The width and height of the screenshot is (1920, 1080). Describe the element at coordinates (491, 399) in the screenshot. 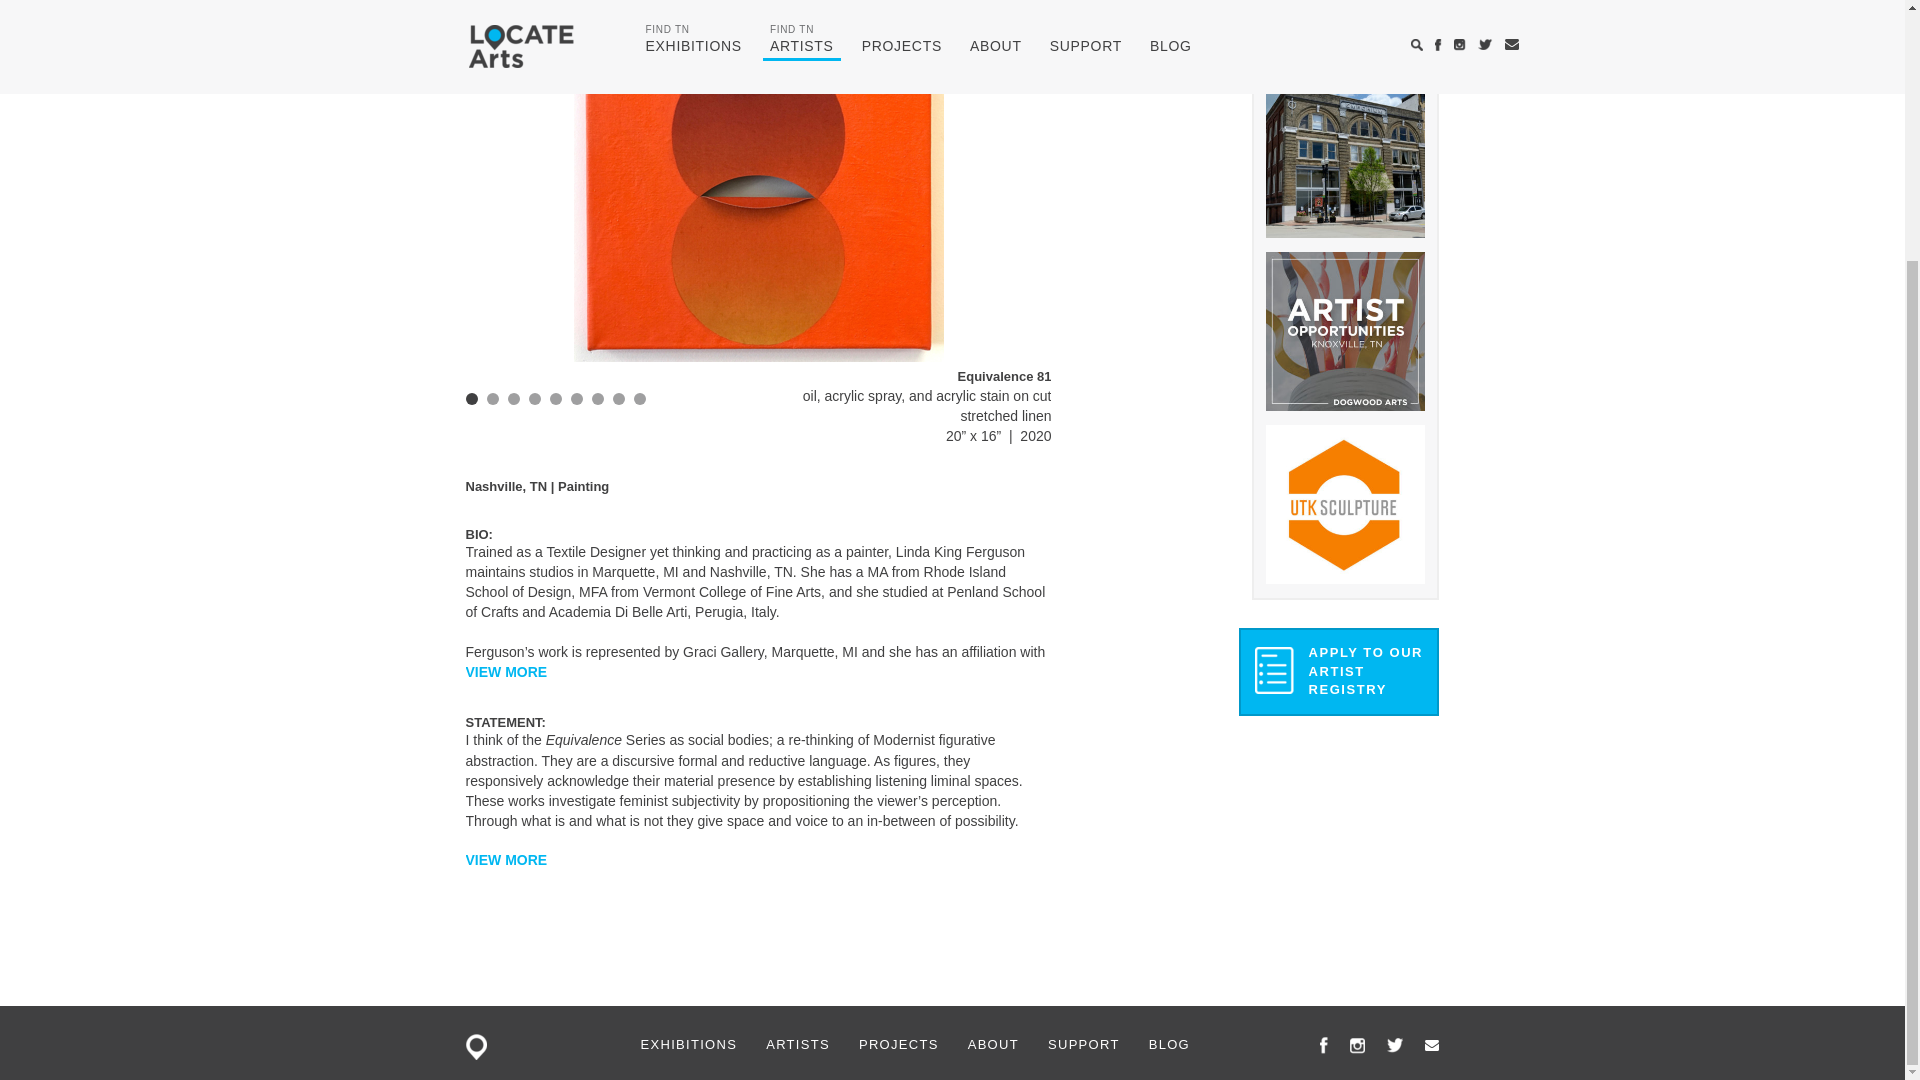

I see `2` at that location.